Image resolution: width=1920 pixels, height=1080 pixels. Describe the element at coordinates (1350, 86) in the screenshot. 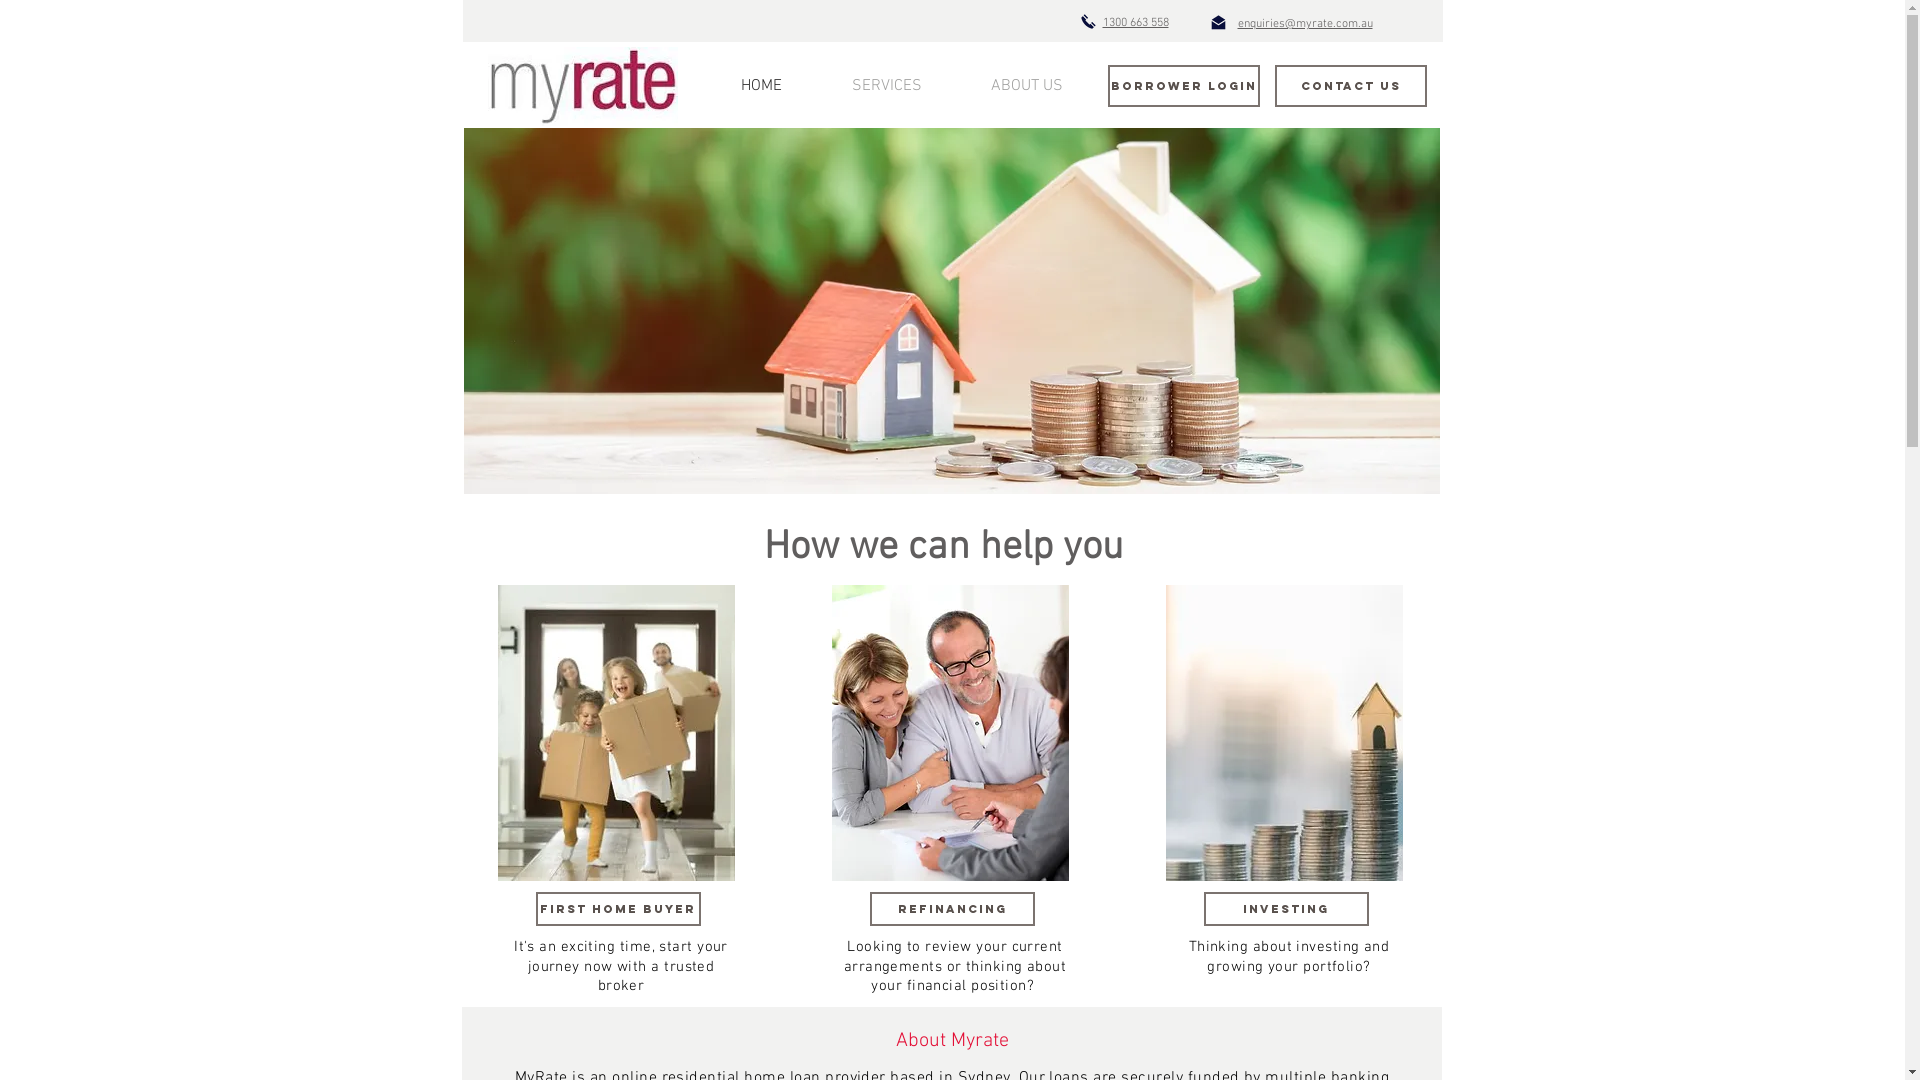

I see `CONTACT US` at that location.